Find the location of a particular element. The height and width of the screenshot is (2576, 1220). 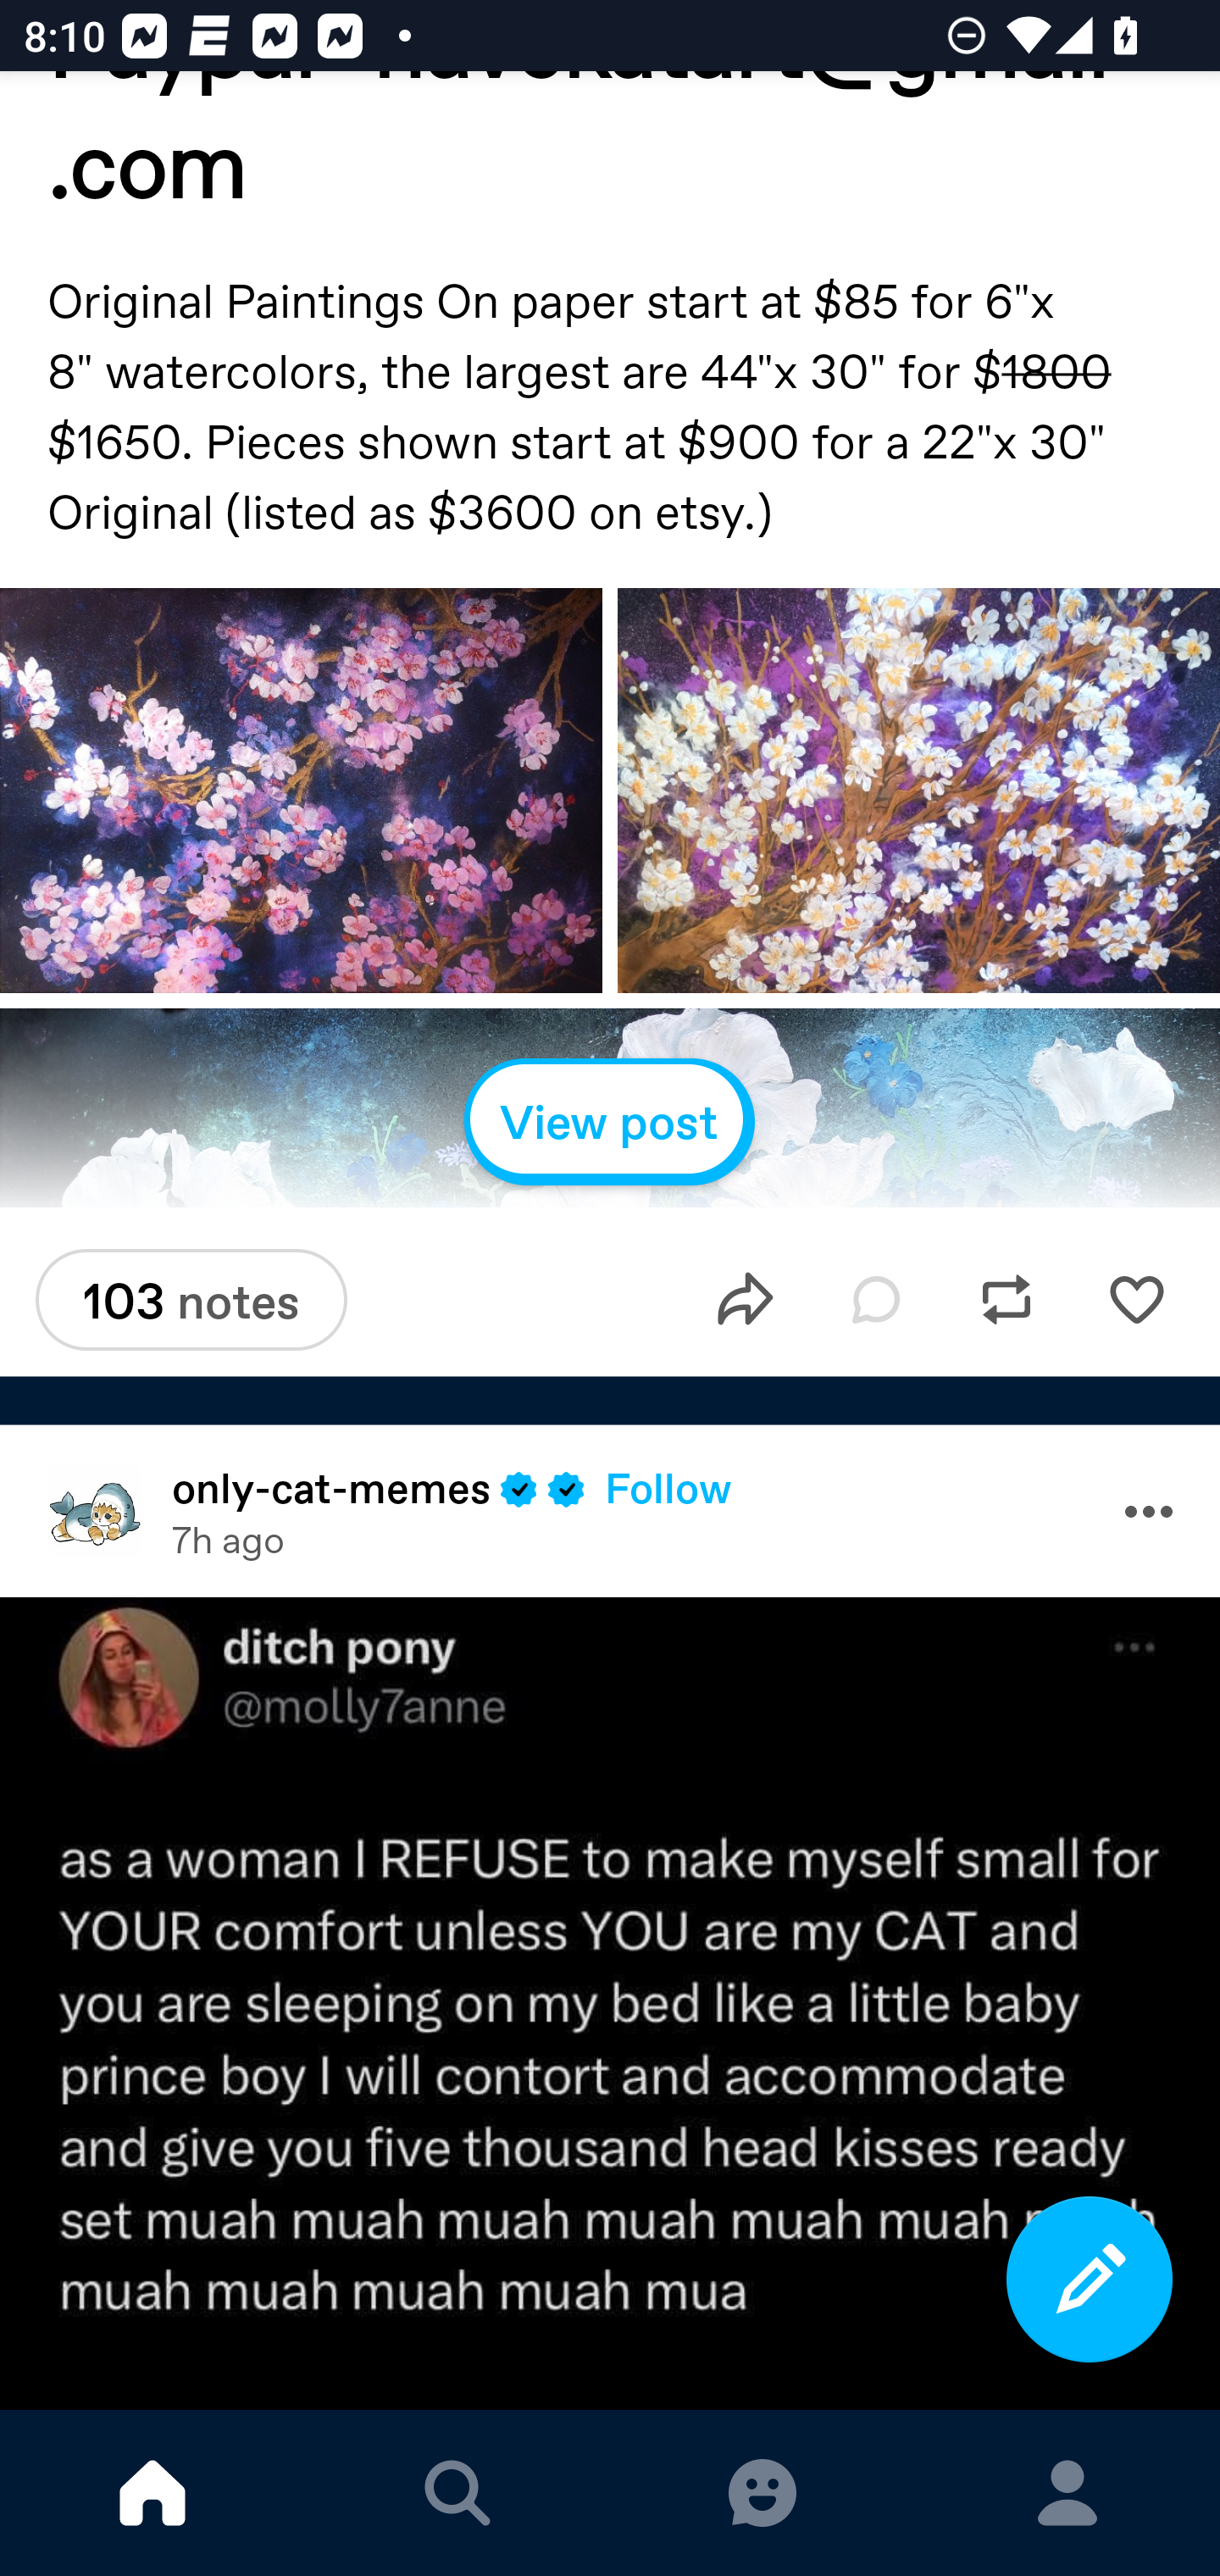

DASHBOARD is located at coordinates (152, 2493).